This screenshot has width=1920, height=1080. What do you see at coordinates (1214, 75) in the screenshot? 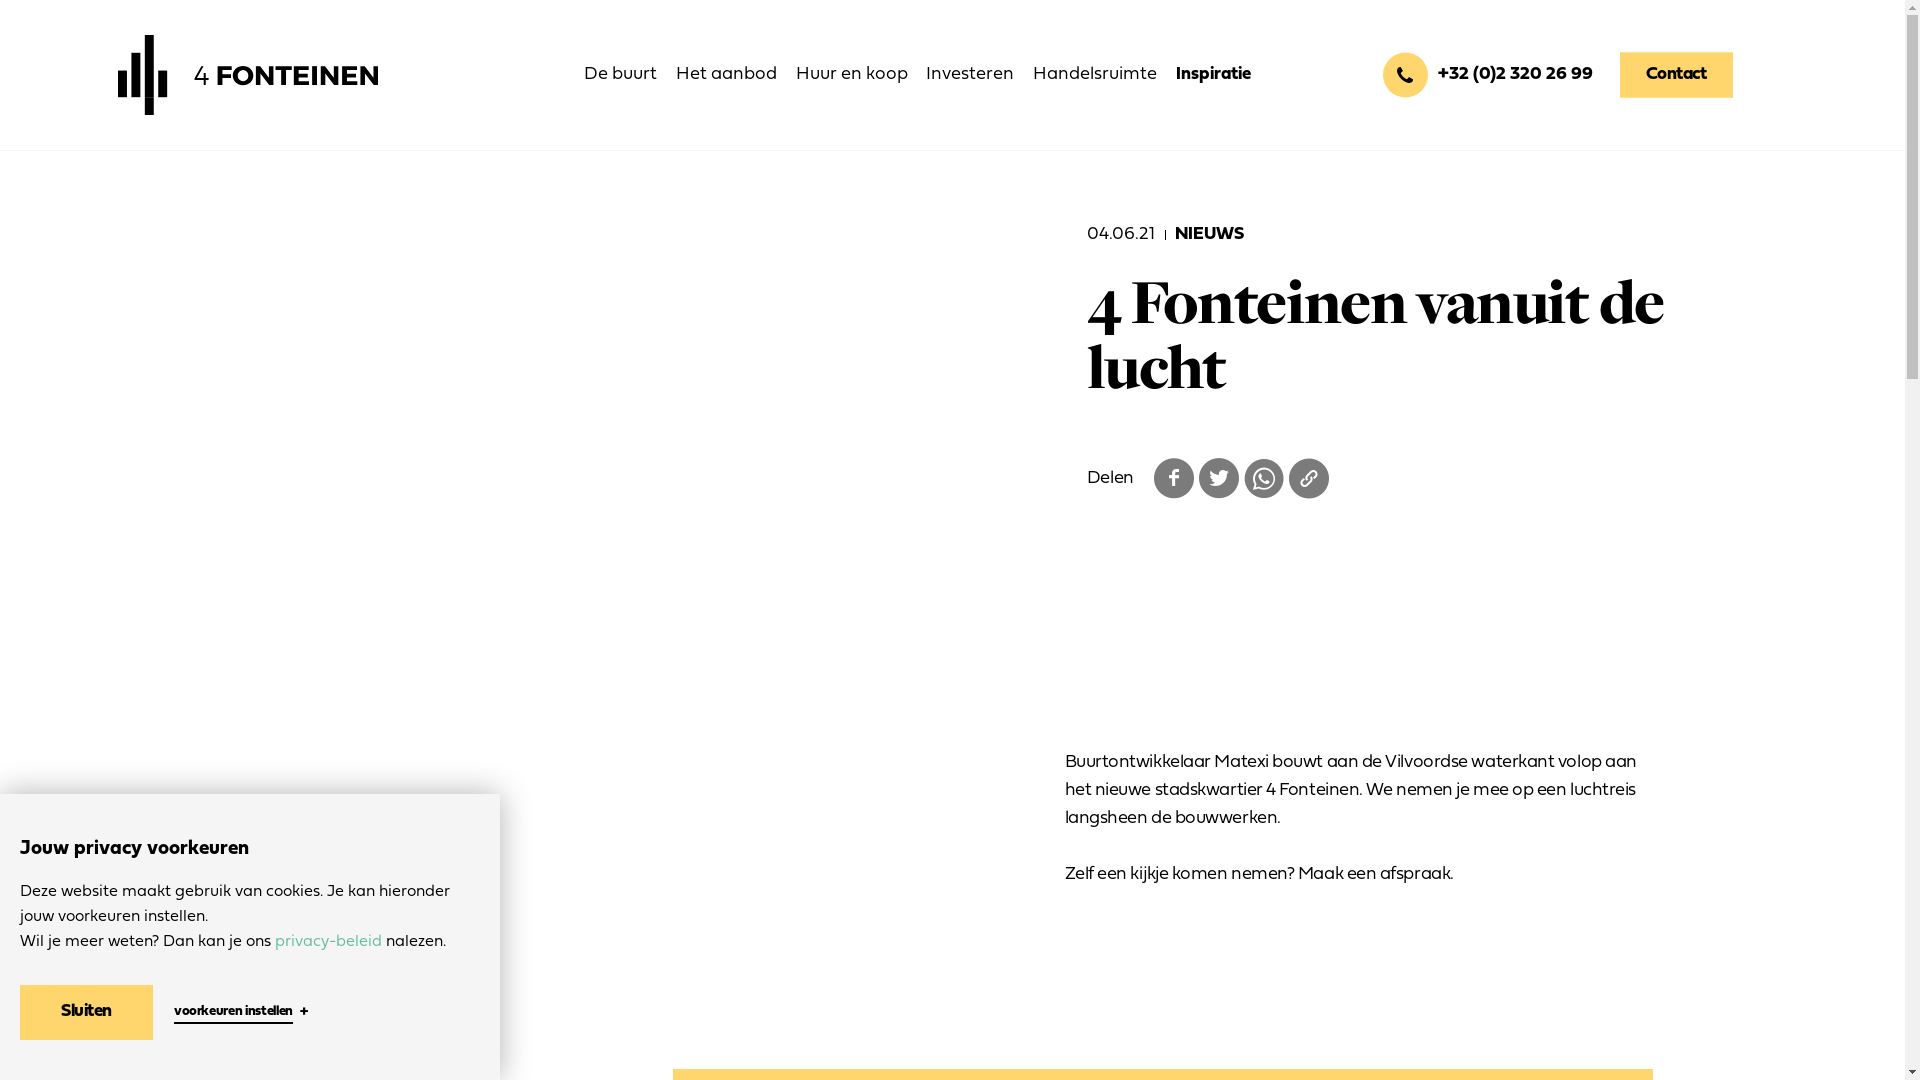
I see `Inspiratie` at bounding box center [1214, 75].